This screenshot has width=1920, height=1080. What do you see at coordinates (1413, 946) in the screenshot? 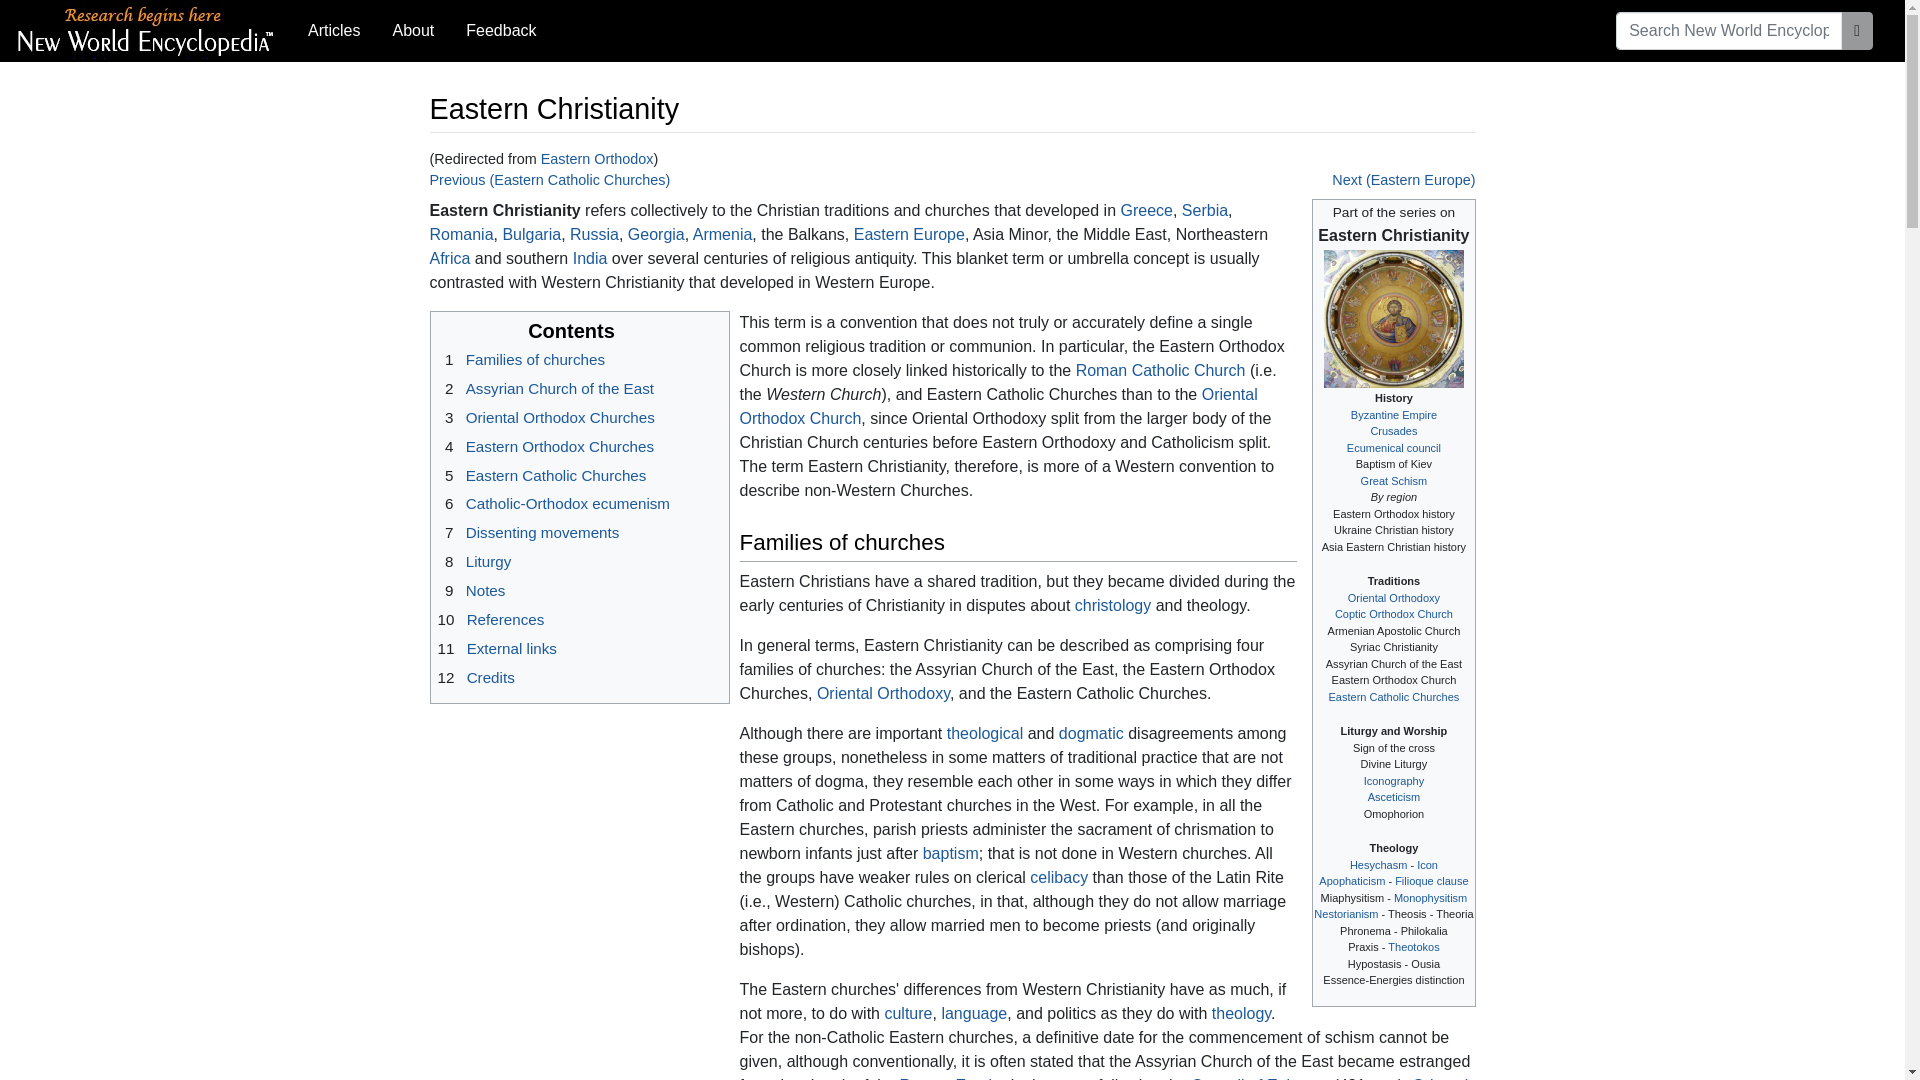
I see `Theotokos` at bounding box center [1413, 946].